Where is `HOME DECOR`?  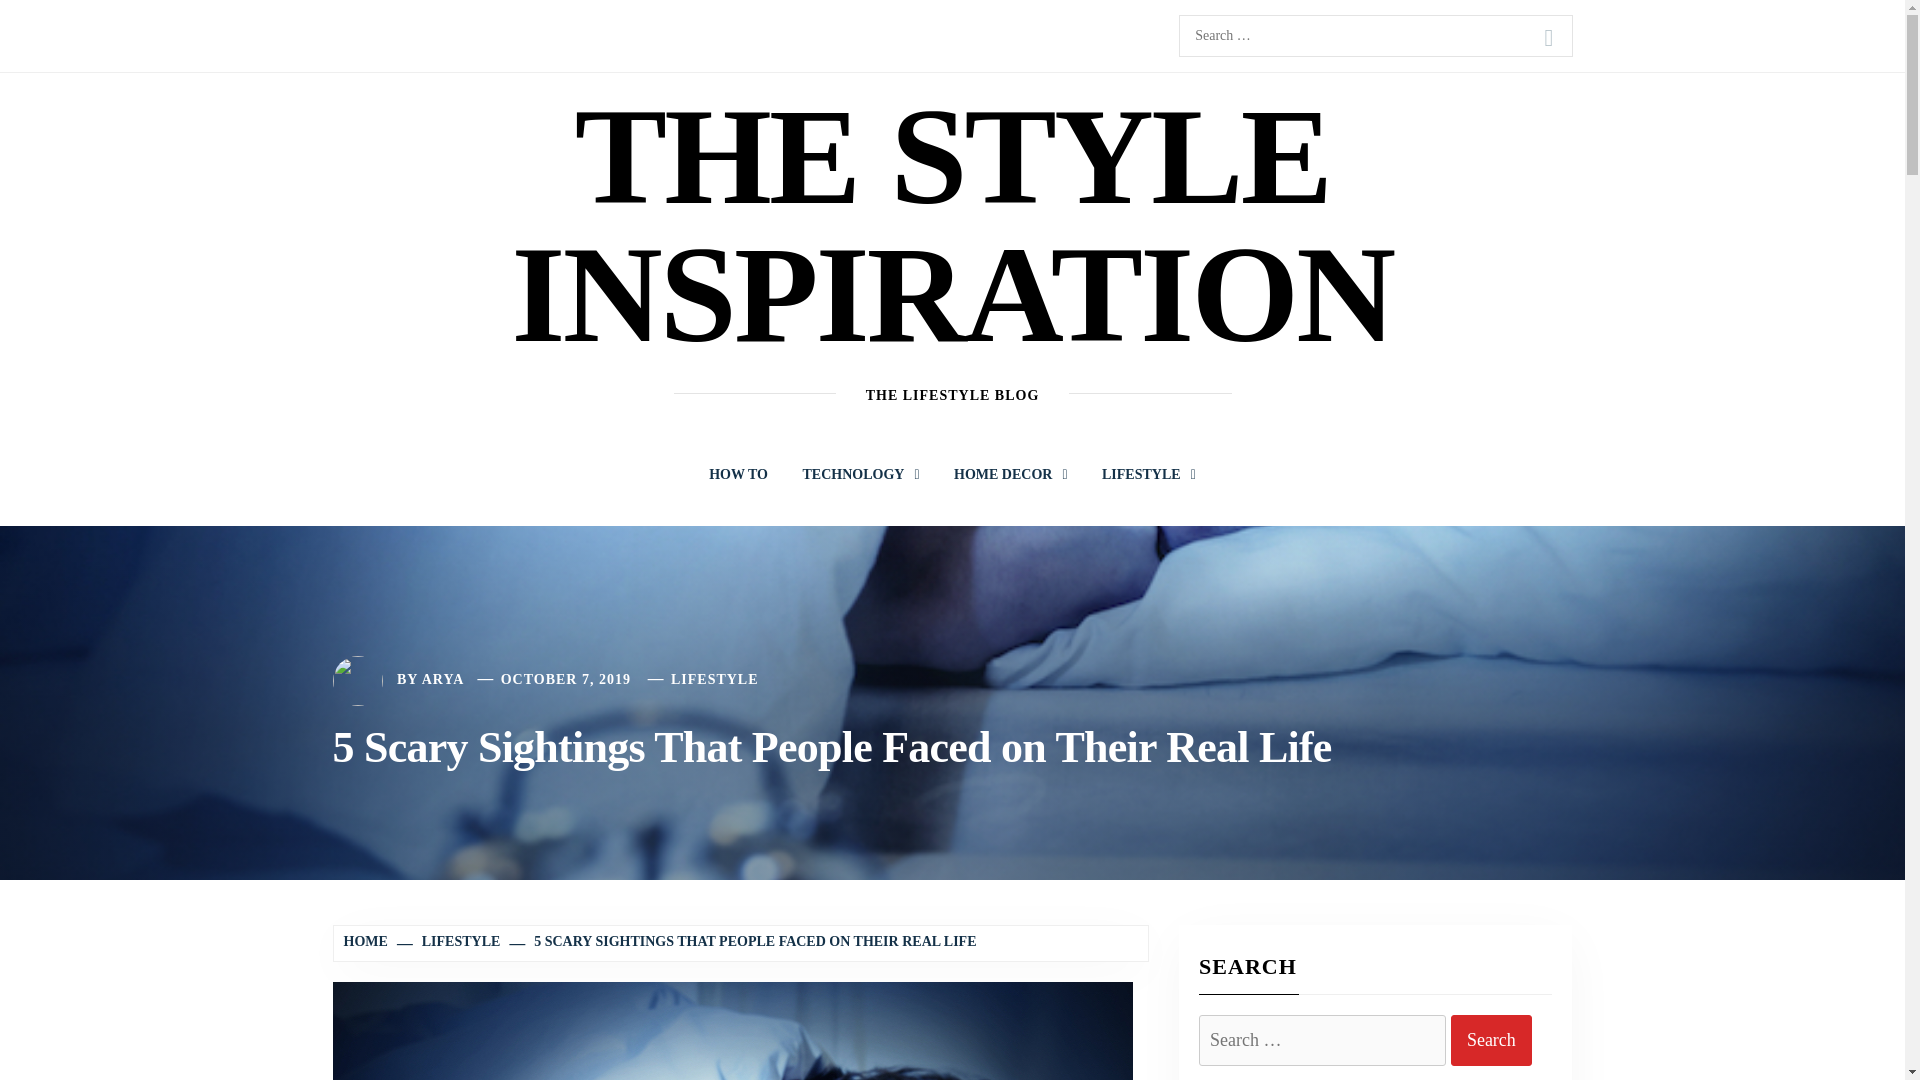 HOME DECOR is located at coordinates (1010, 474).